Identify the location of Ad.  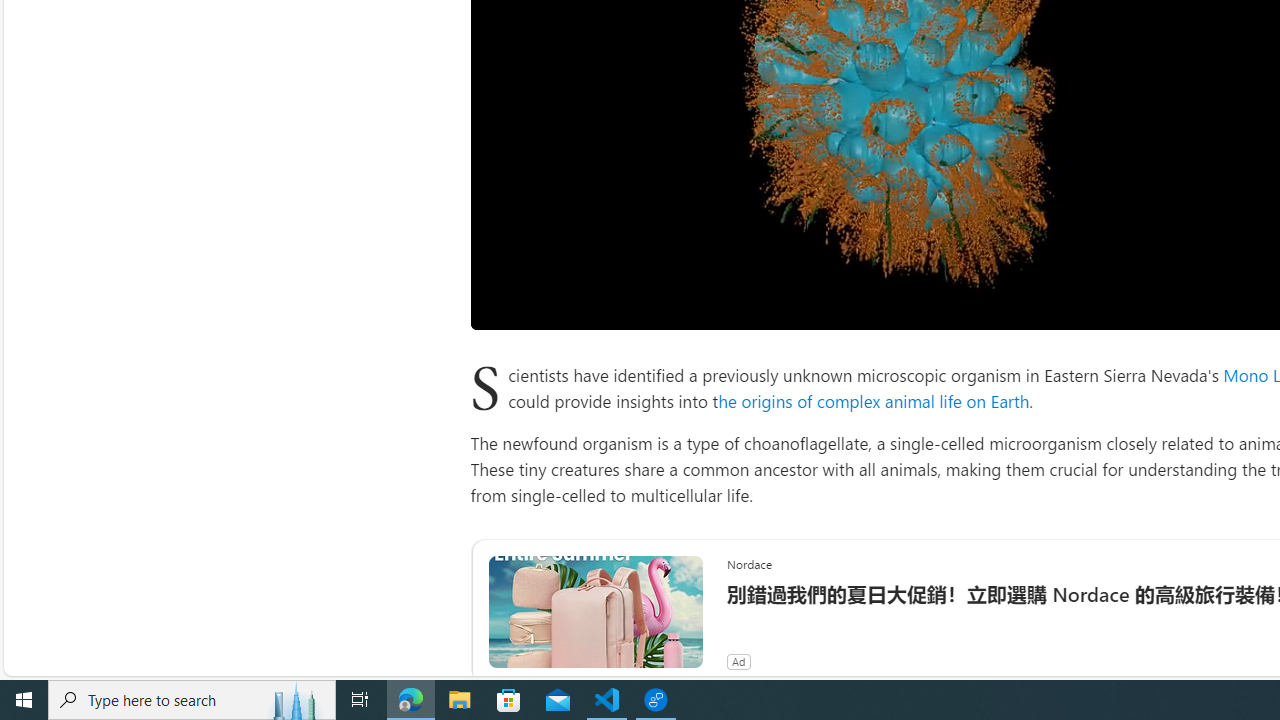
(738, 662).